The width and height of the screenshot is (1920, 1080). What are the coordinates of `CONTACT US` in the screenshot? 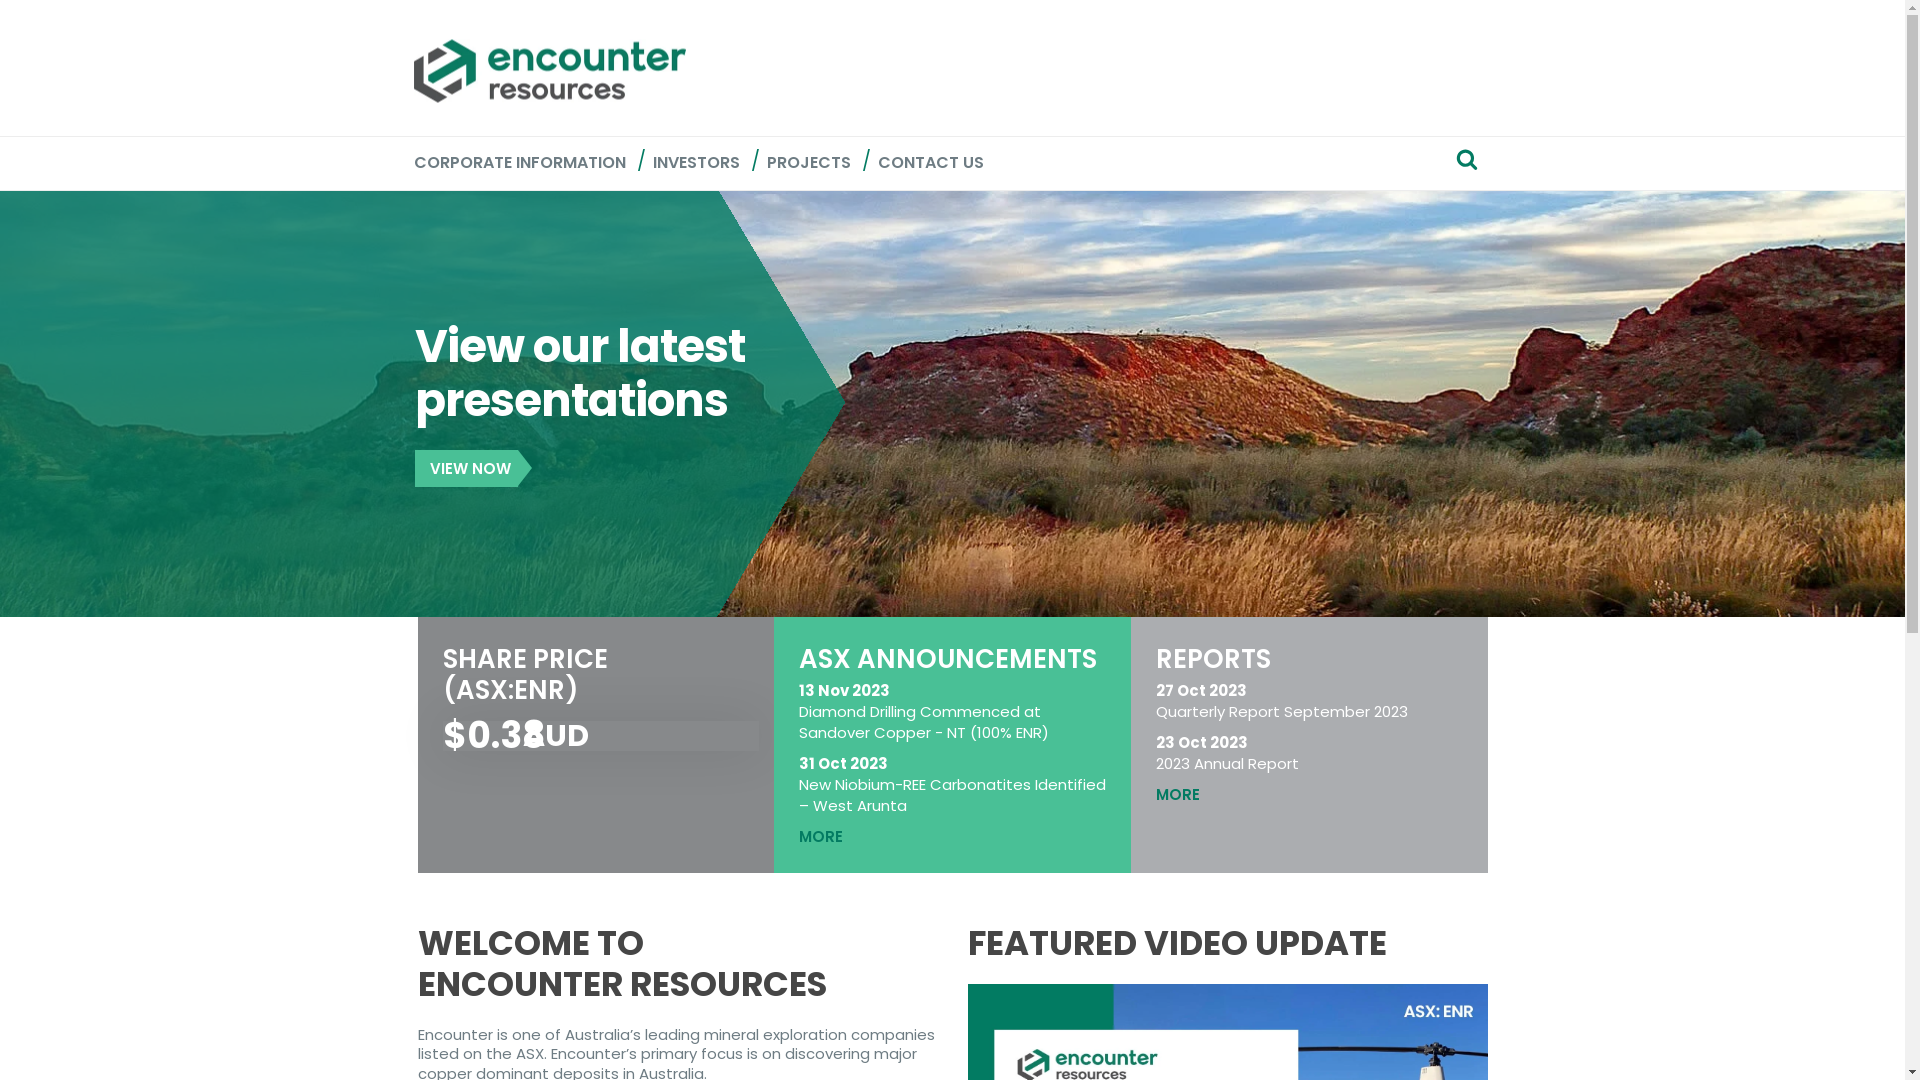 It's located at (930, 164).